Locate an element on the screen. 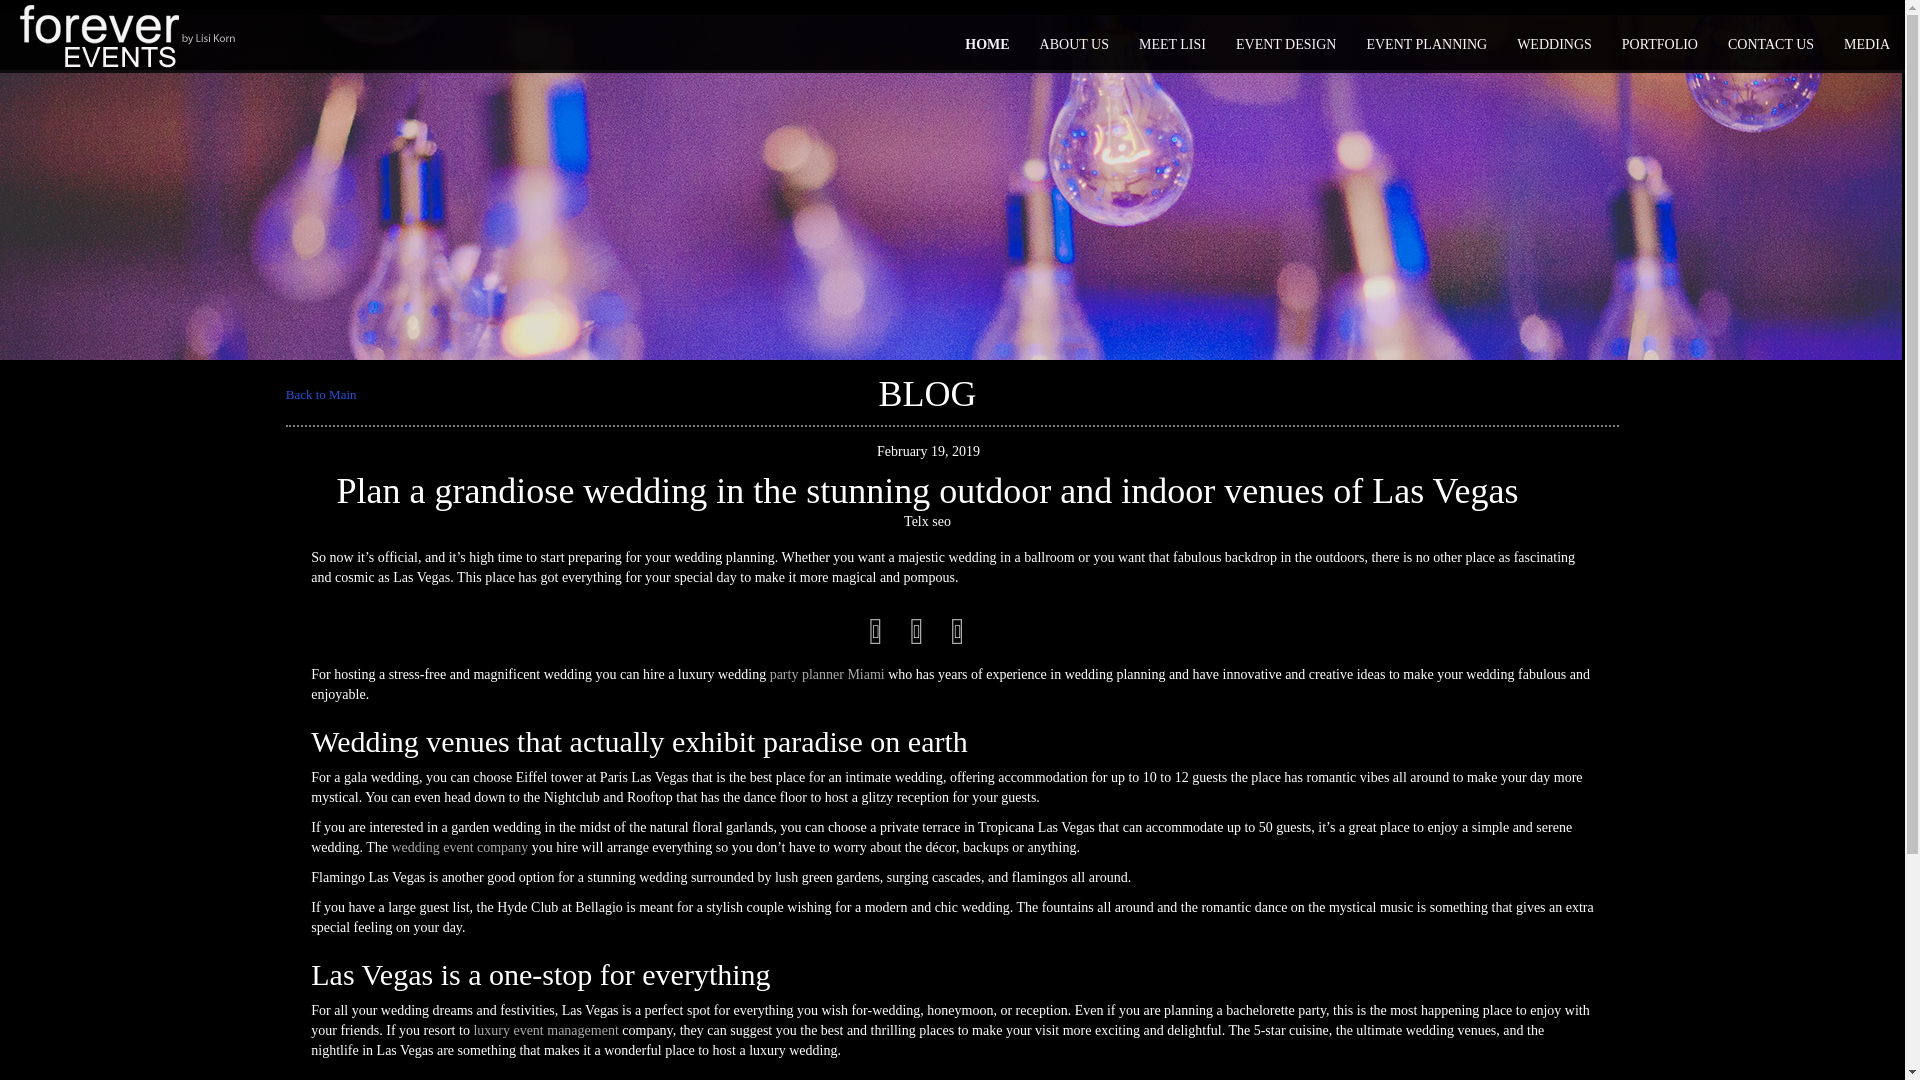 This screenshot has height=1080, width=1920. luxury event management is located at coordinates (545, 1030).